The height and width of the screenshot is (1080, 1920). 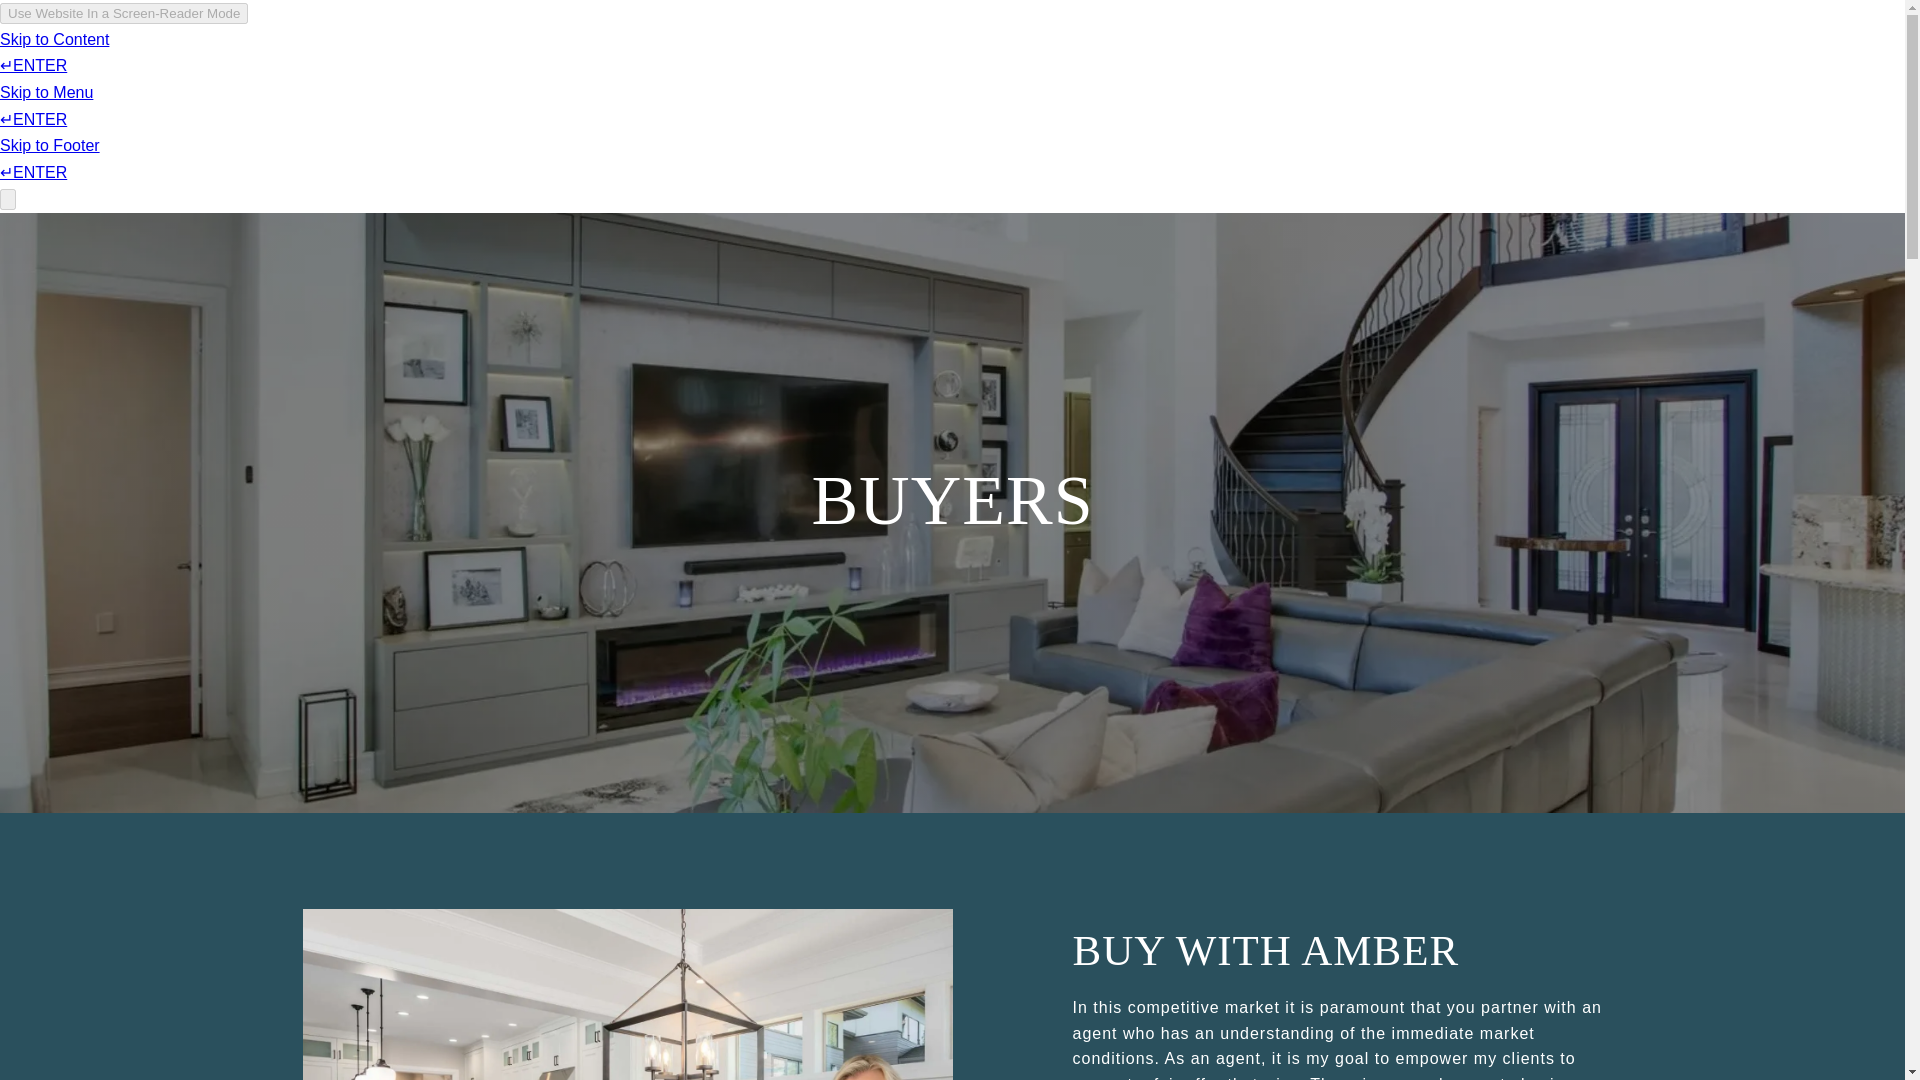 What do you see at coordinates (1235, 74) in the screenshot?
I see `HOME SEARCH` at bounding box center [1235, 74].